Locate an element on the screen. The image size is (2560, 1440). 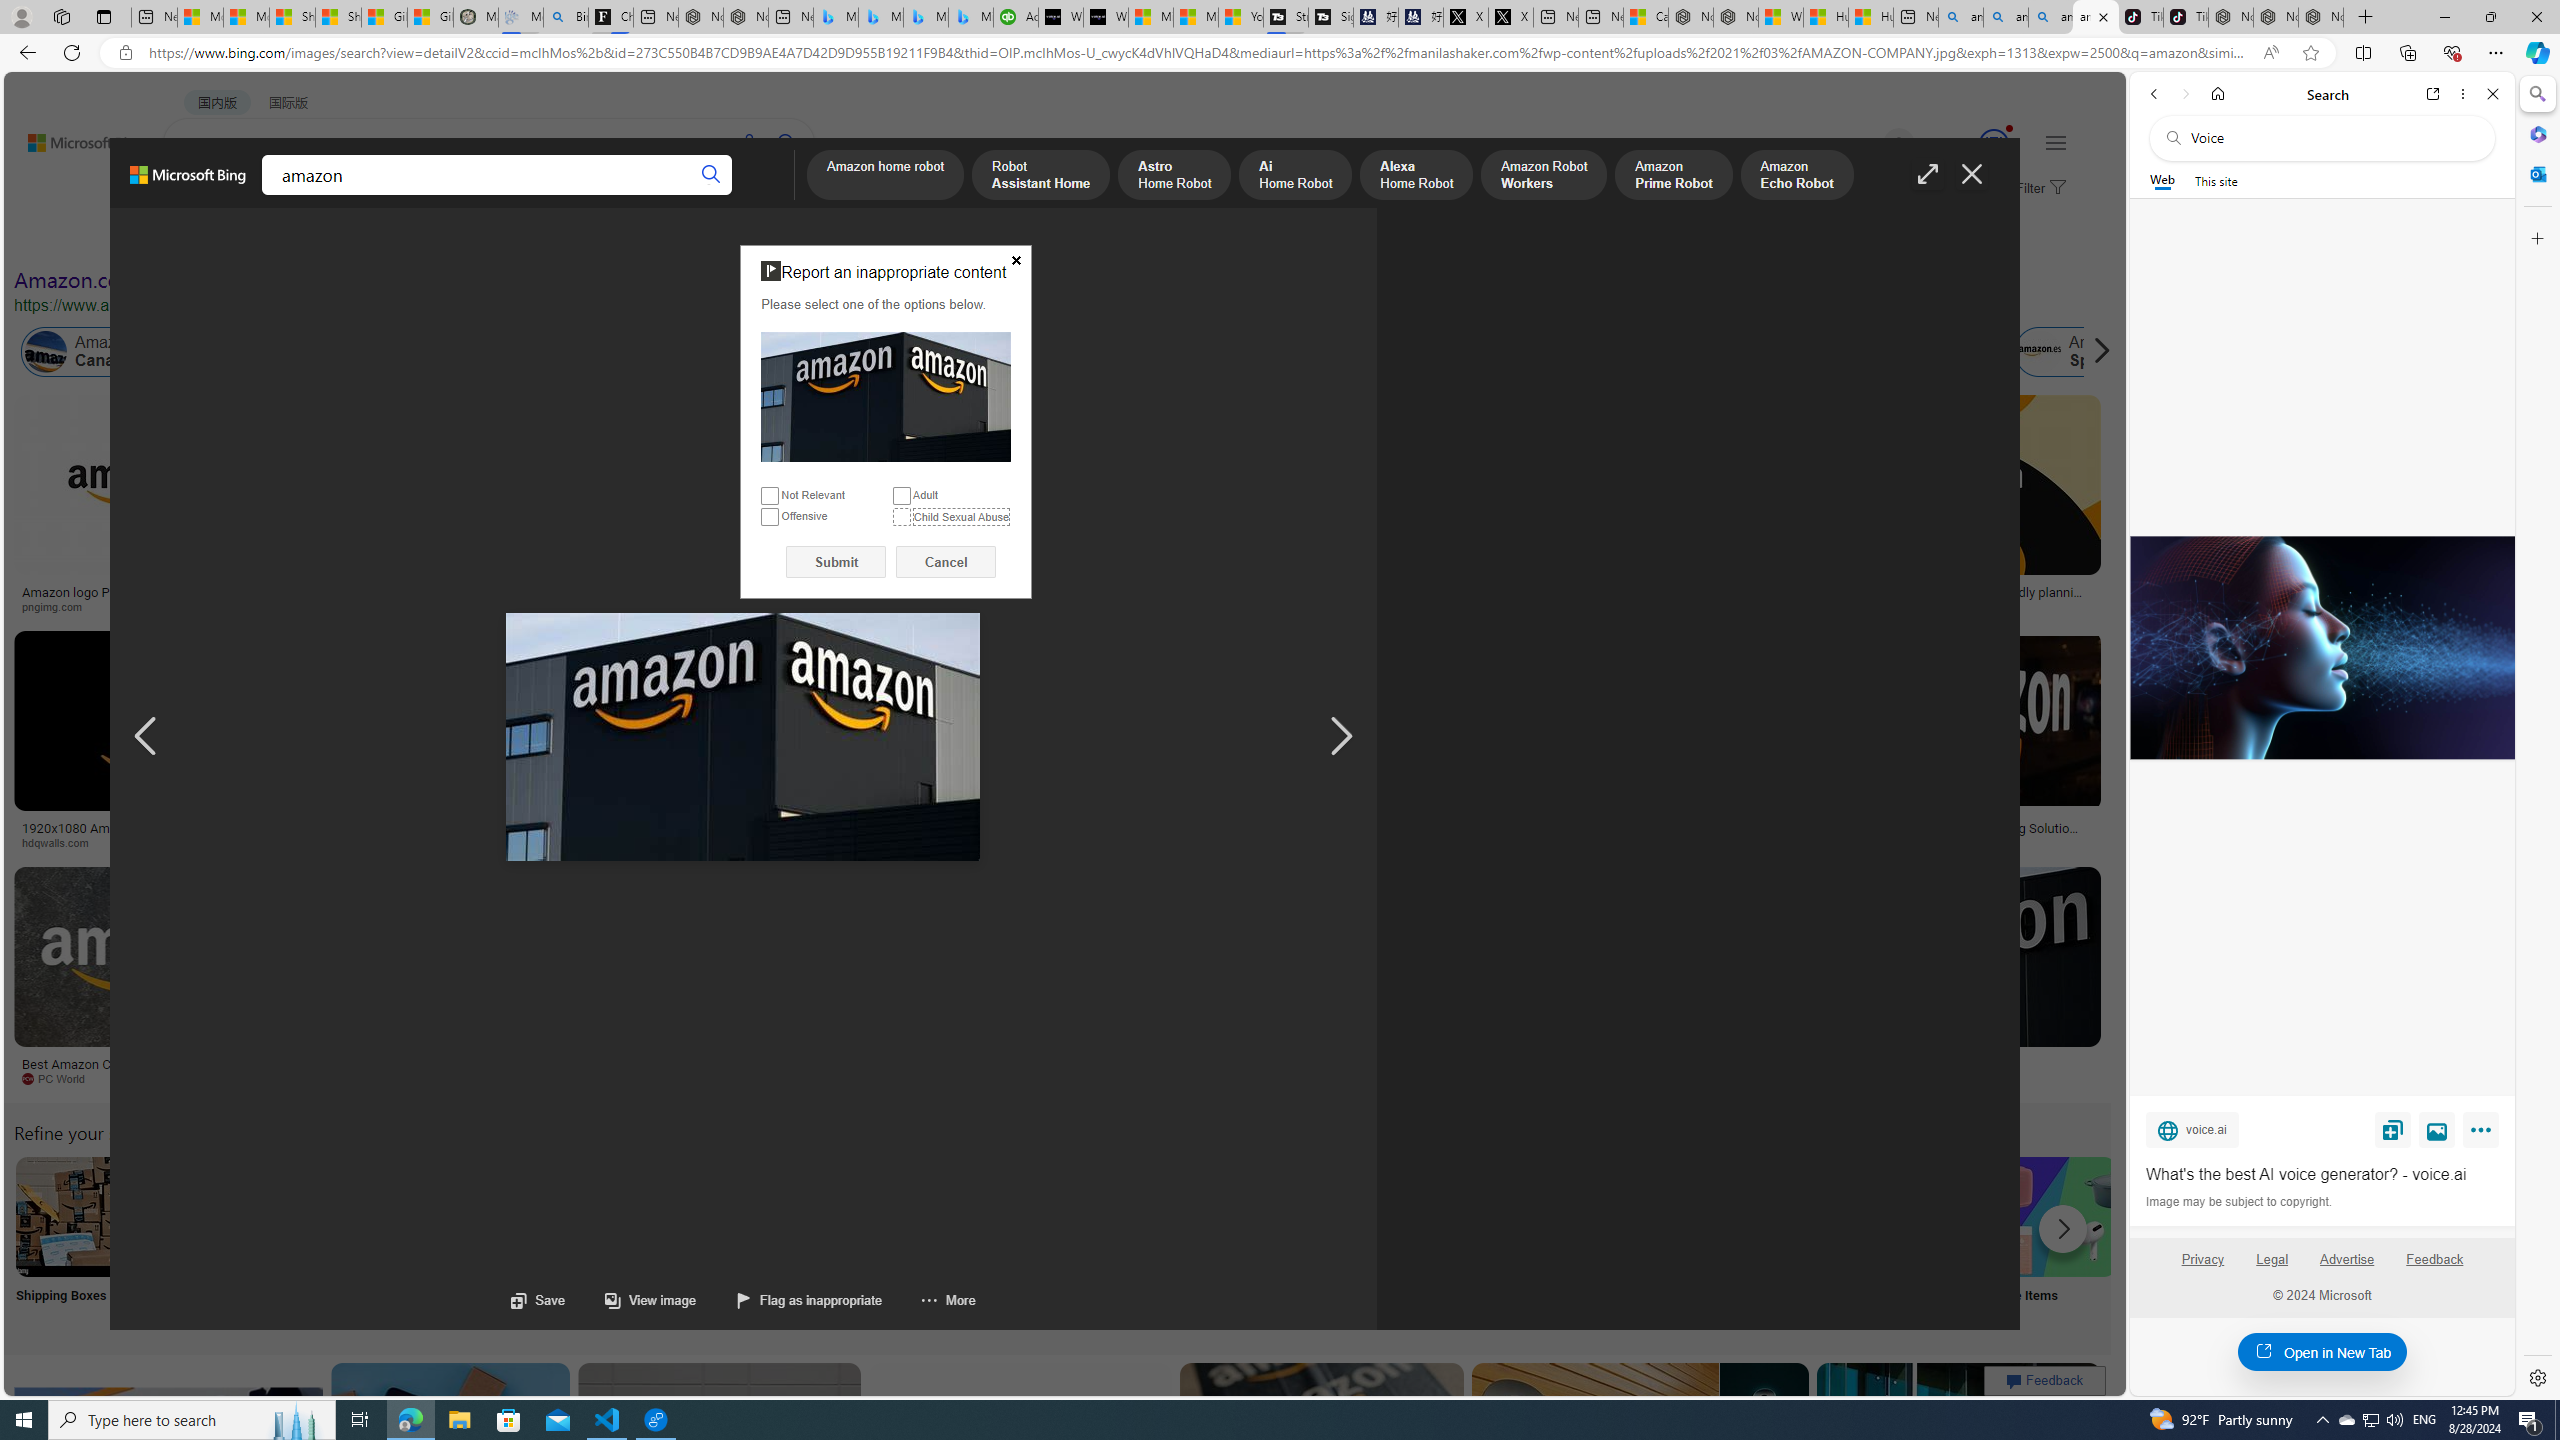
The Verge is located at coordinates (335, 1078).